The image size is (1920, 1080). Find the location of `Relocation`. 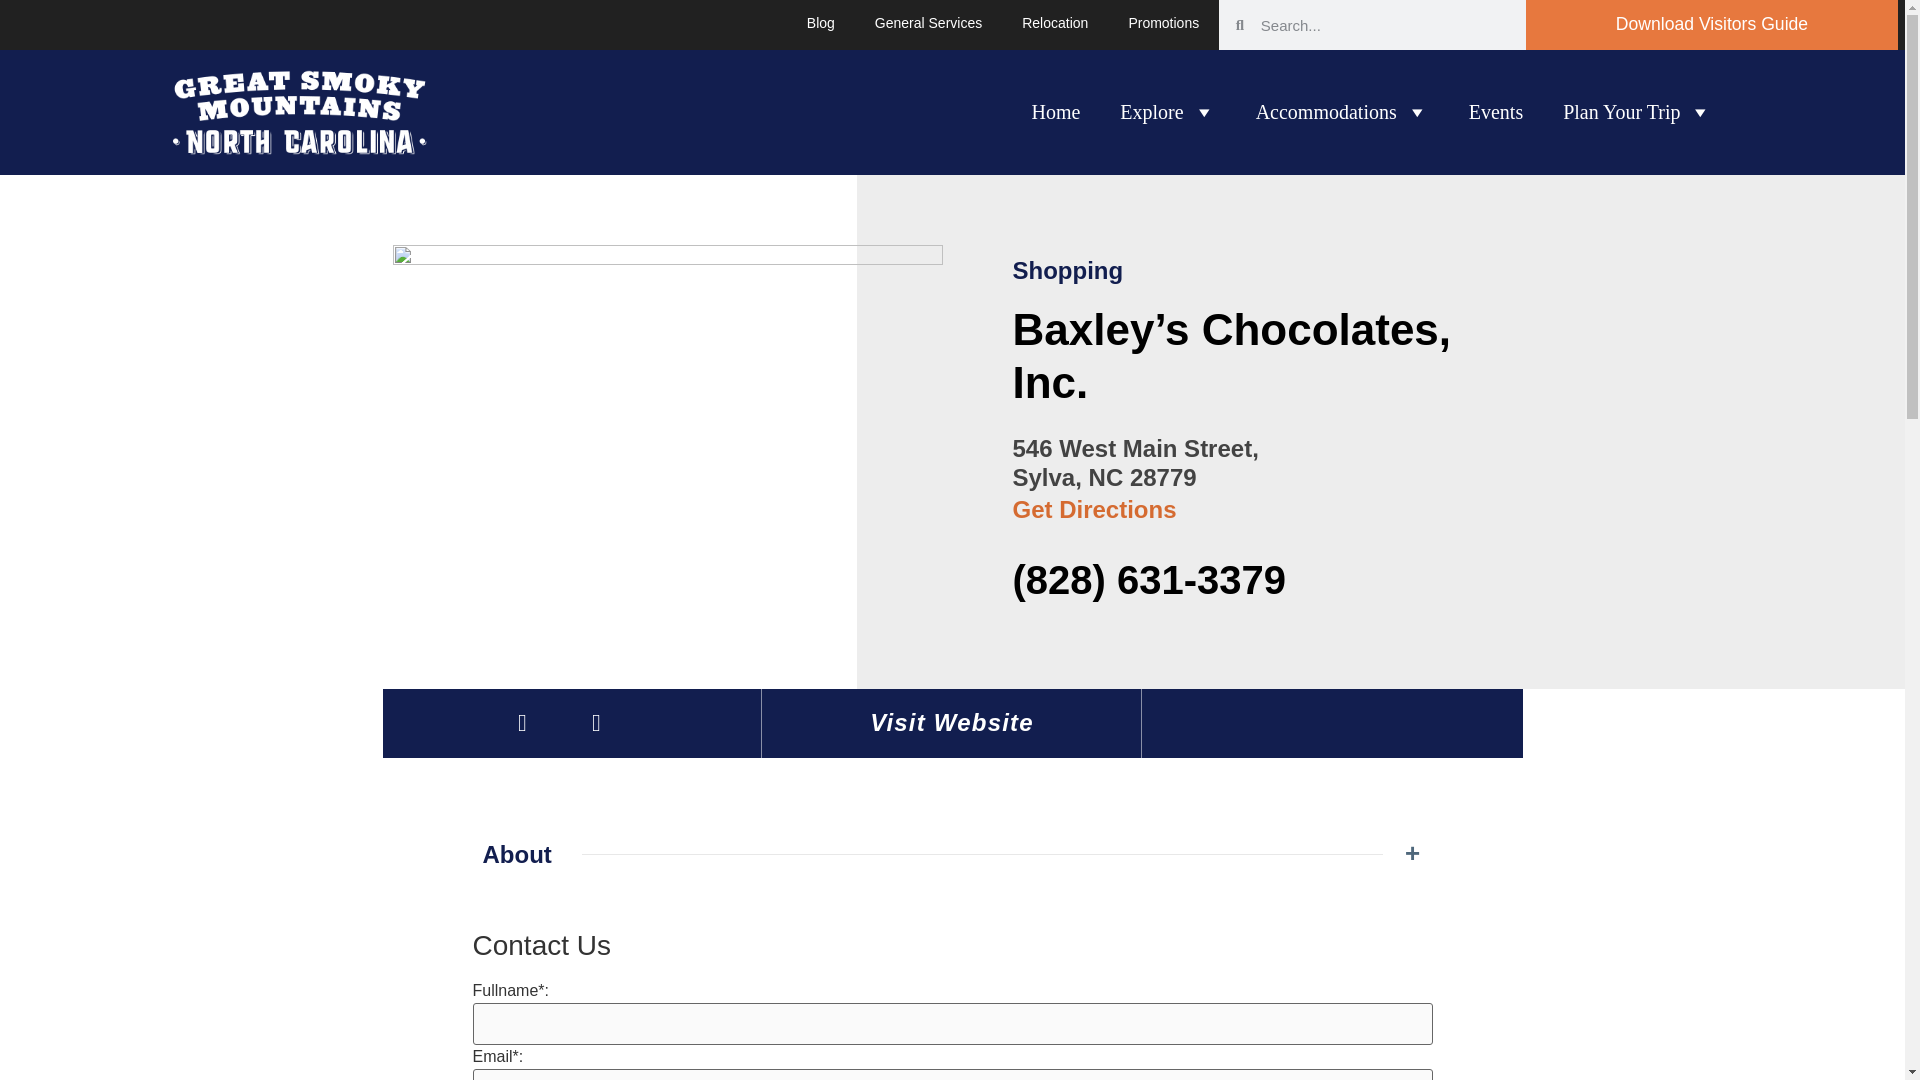

Relocation is located at coordinates (1054, 23).